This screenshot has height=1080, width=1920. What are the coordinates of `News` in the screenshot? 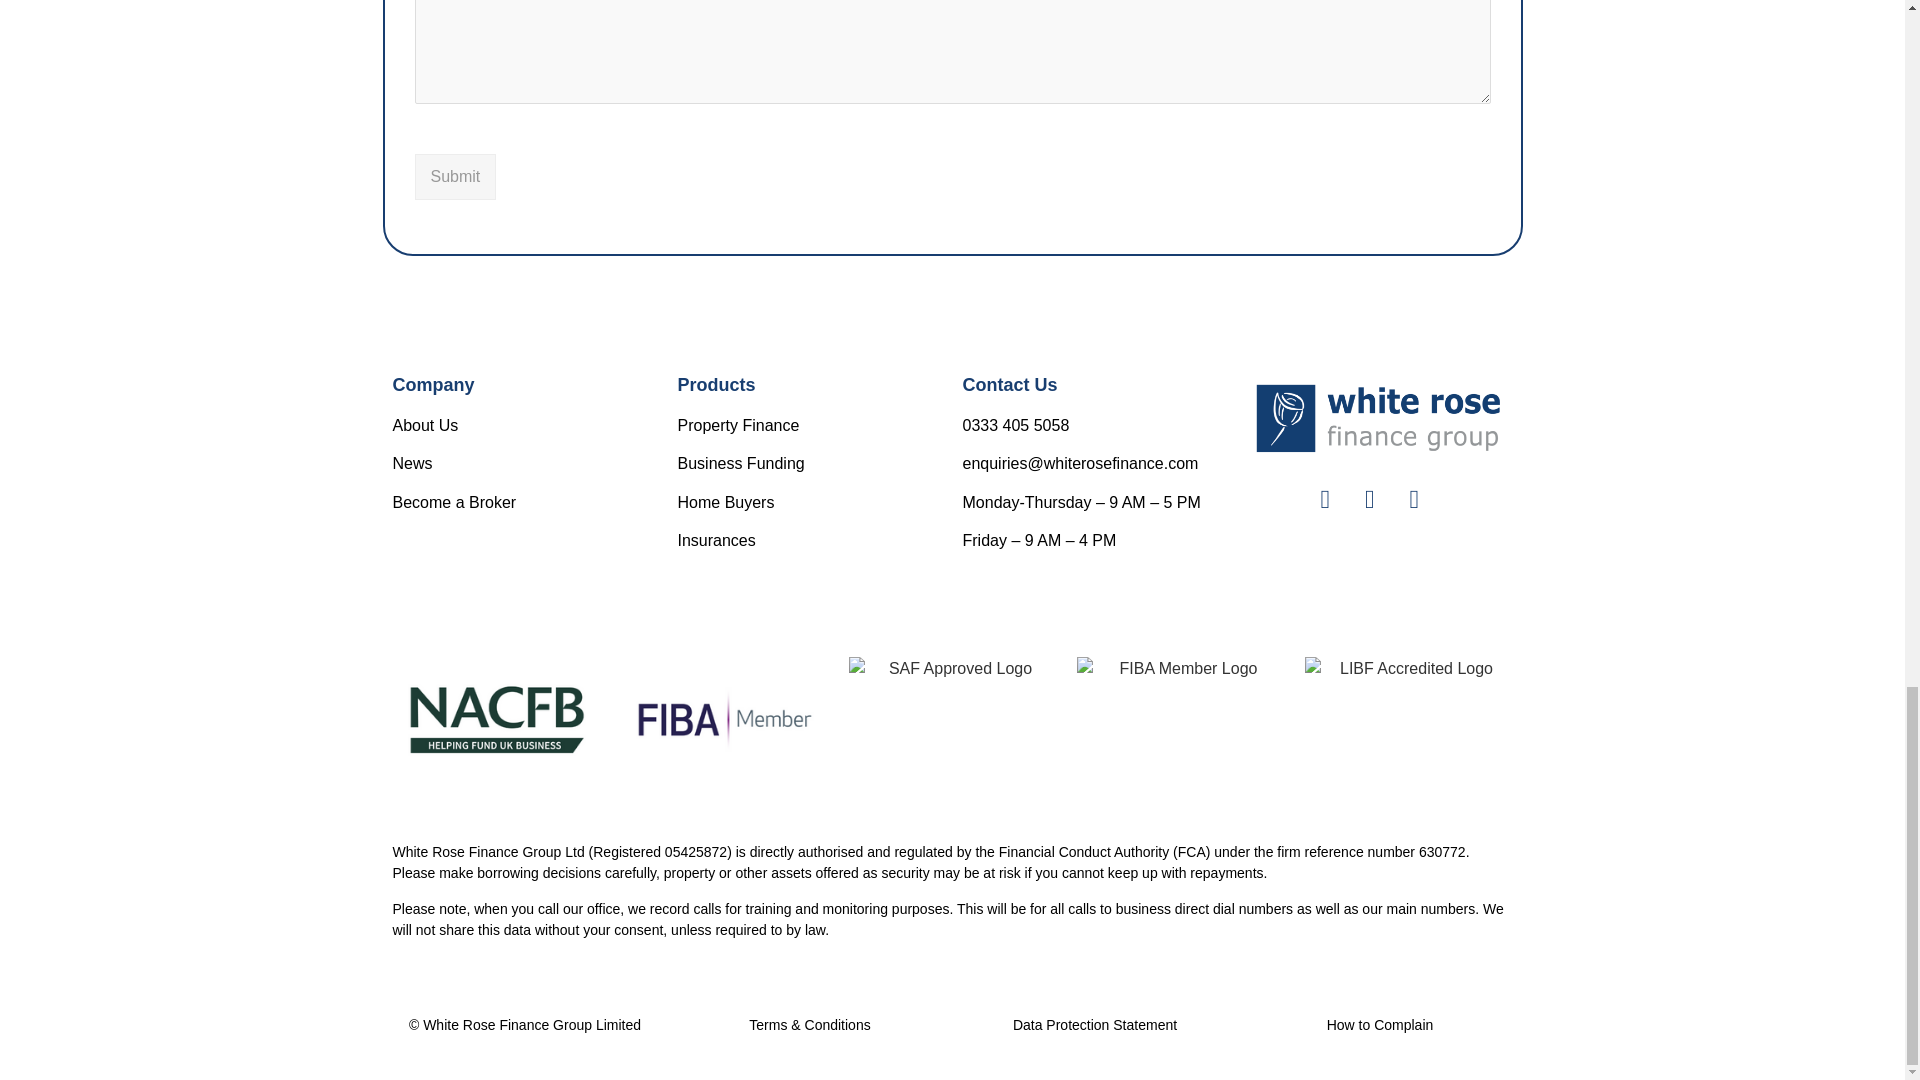 It's located at (412, 462).